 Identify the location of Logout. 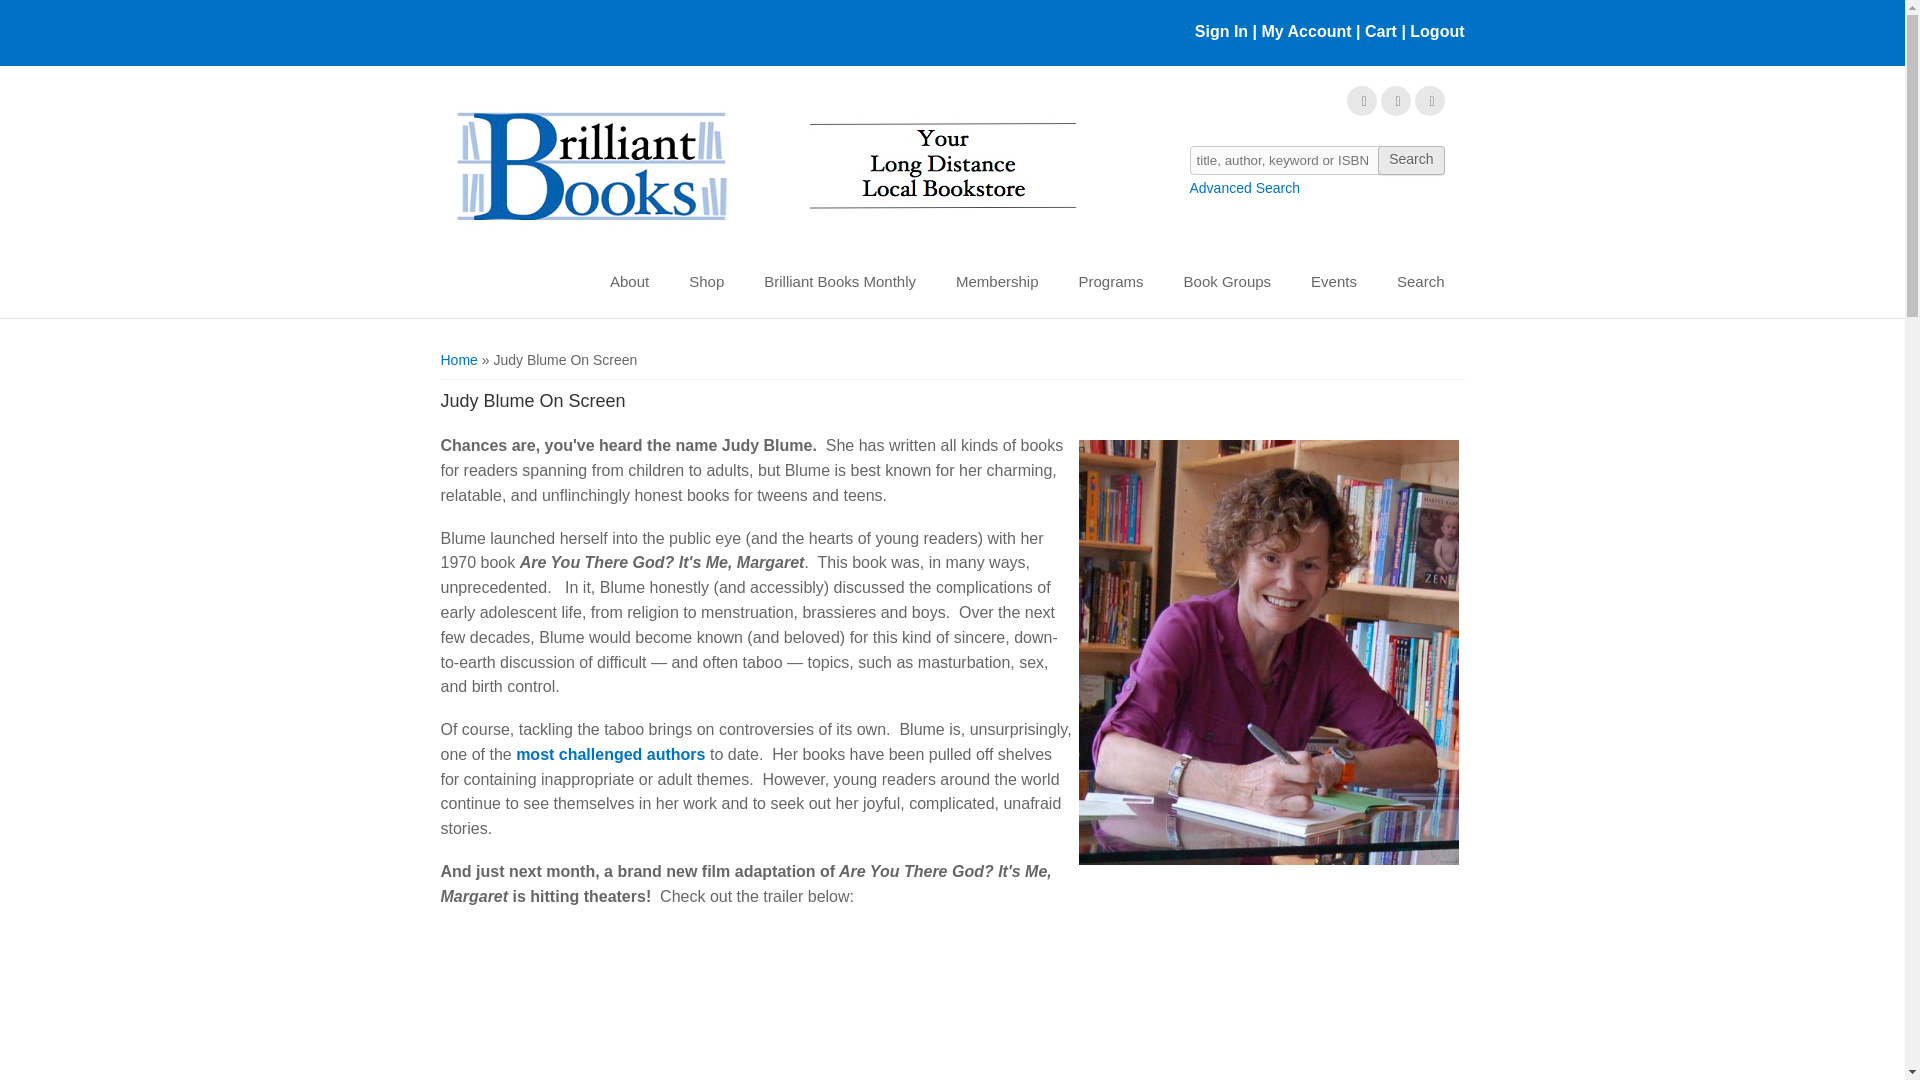
(1434, 30).